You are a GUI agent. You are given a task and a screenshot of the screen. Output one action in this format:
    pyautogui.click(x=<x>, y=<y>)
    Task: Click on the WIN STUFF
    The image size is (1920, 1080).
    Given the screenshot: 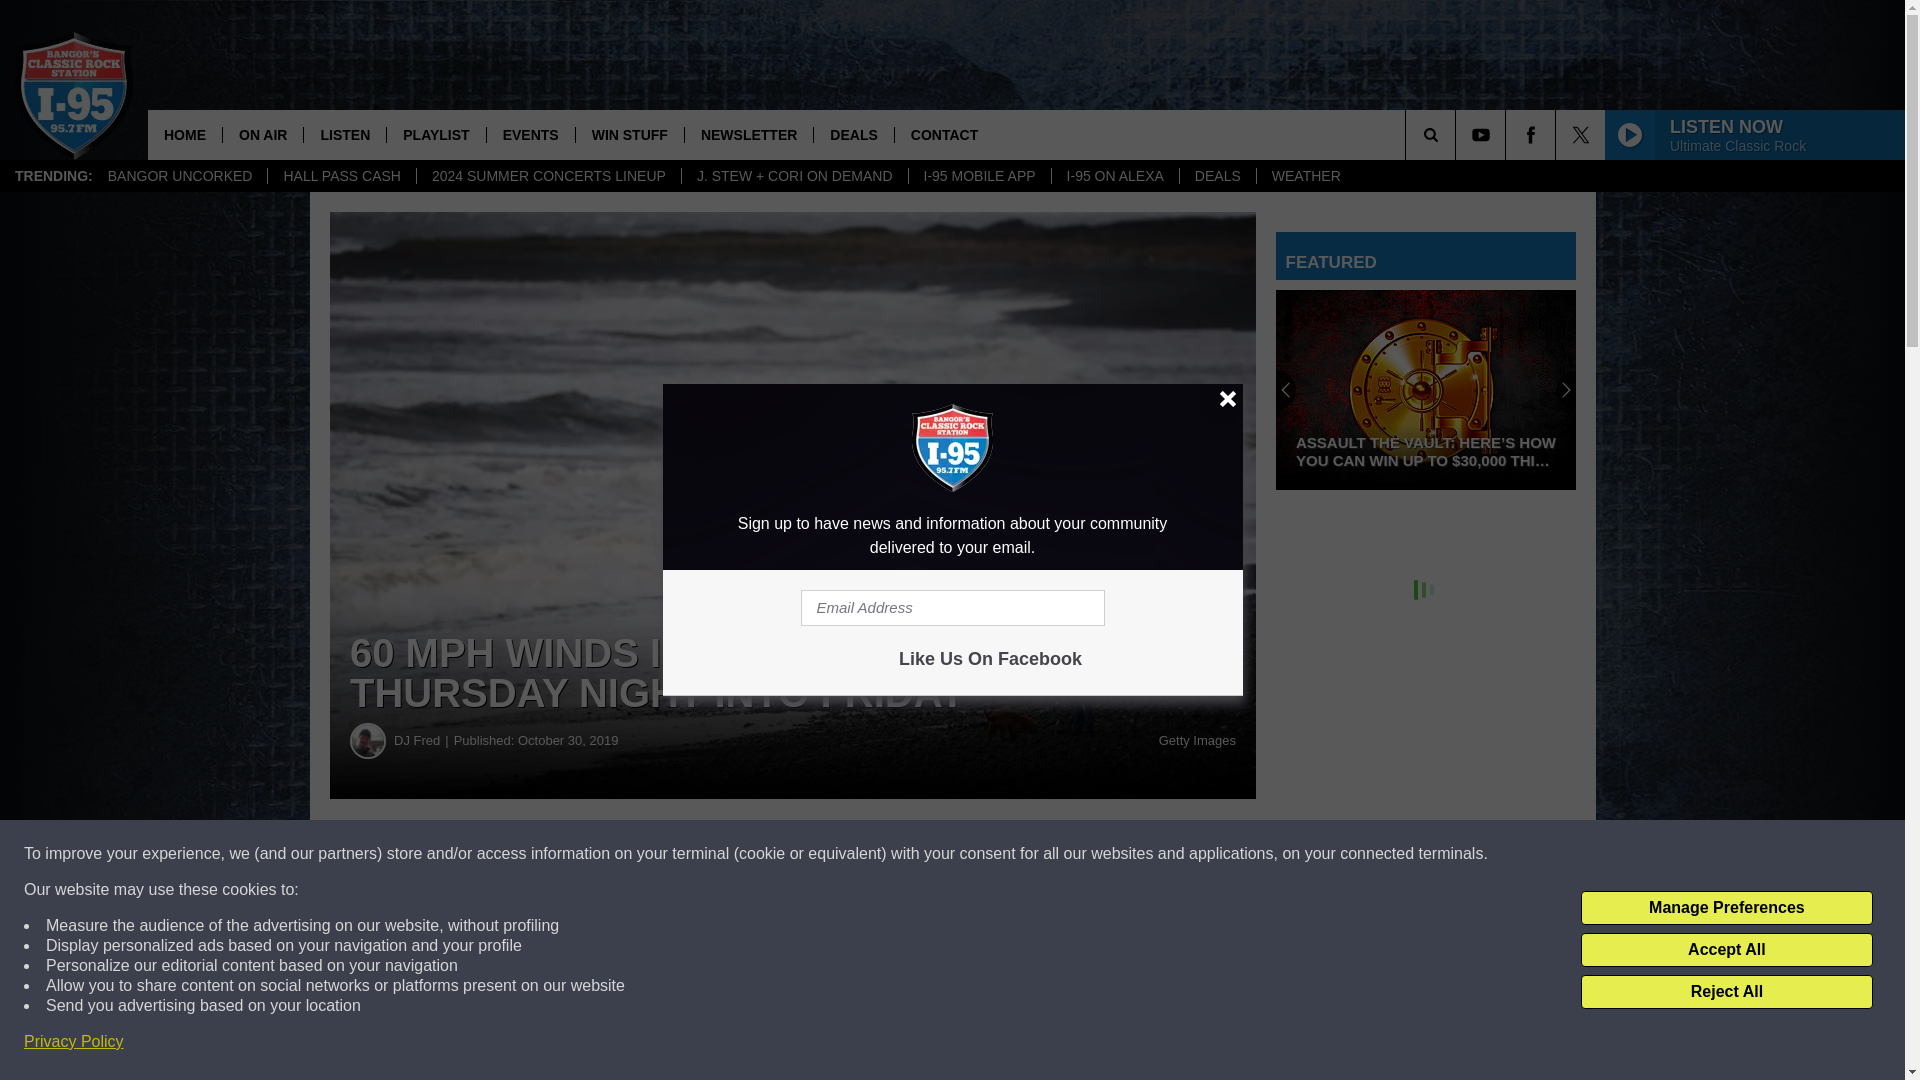 What is the action you would take?
    pyautogui.click(x=628, y=134)
    